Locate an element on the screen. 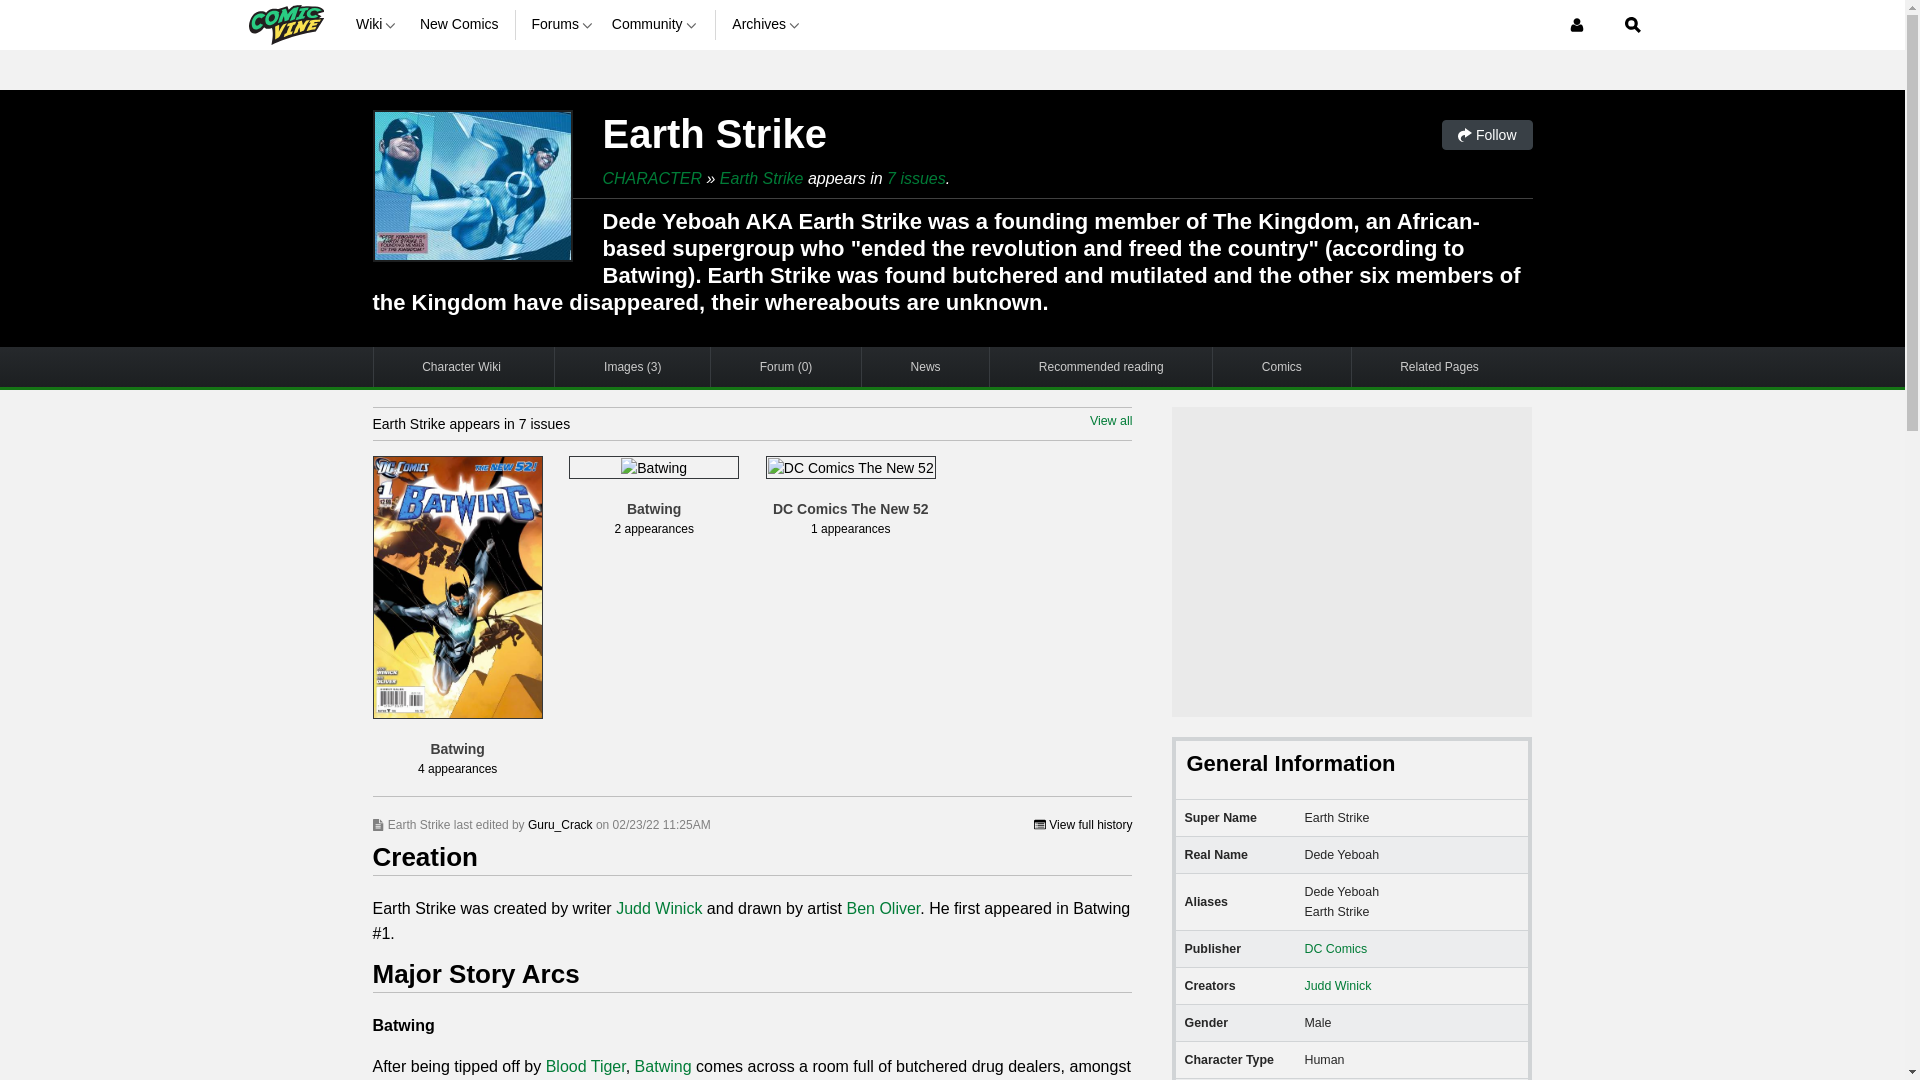 This screenshot has height=1080, width=1920. Comic Vine is located at coordinates (284, 24).